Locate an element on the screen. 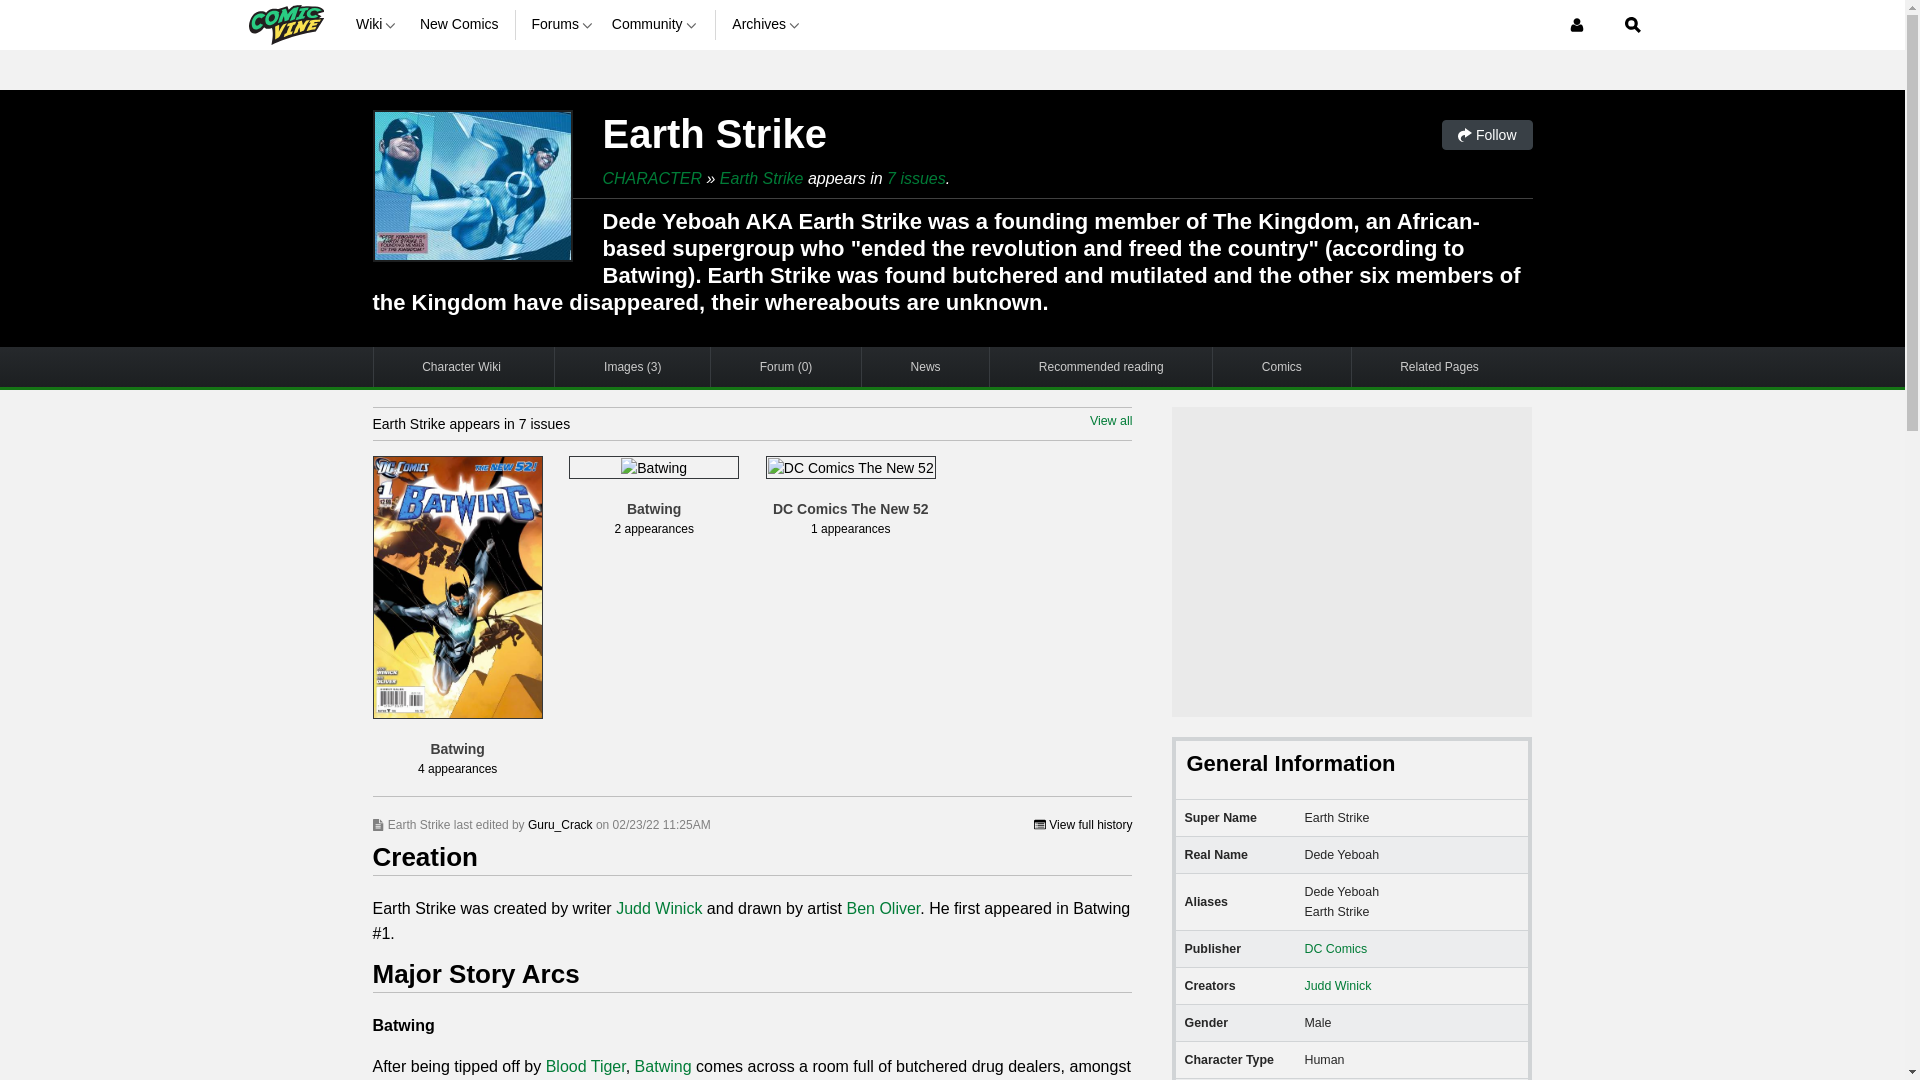 This screenshot has height=1080, width=1920. Comic Vine is located at coordinates (284, 24).